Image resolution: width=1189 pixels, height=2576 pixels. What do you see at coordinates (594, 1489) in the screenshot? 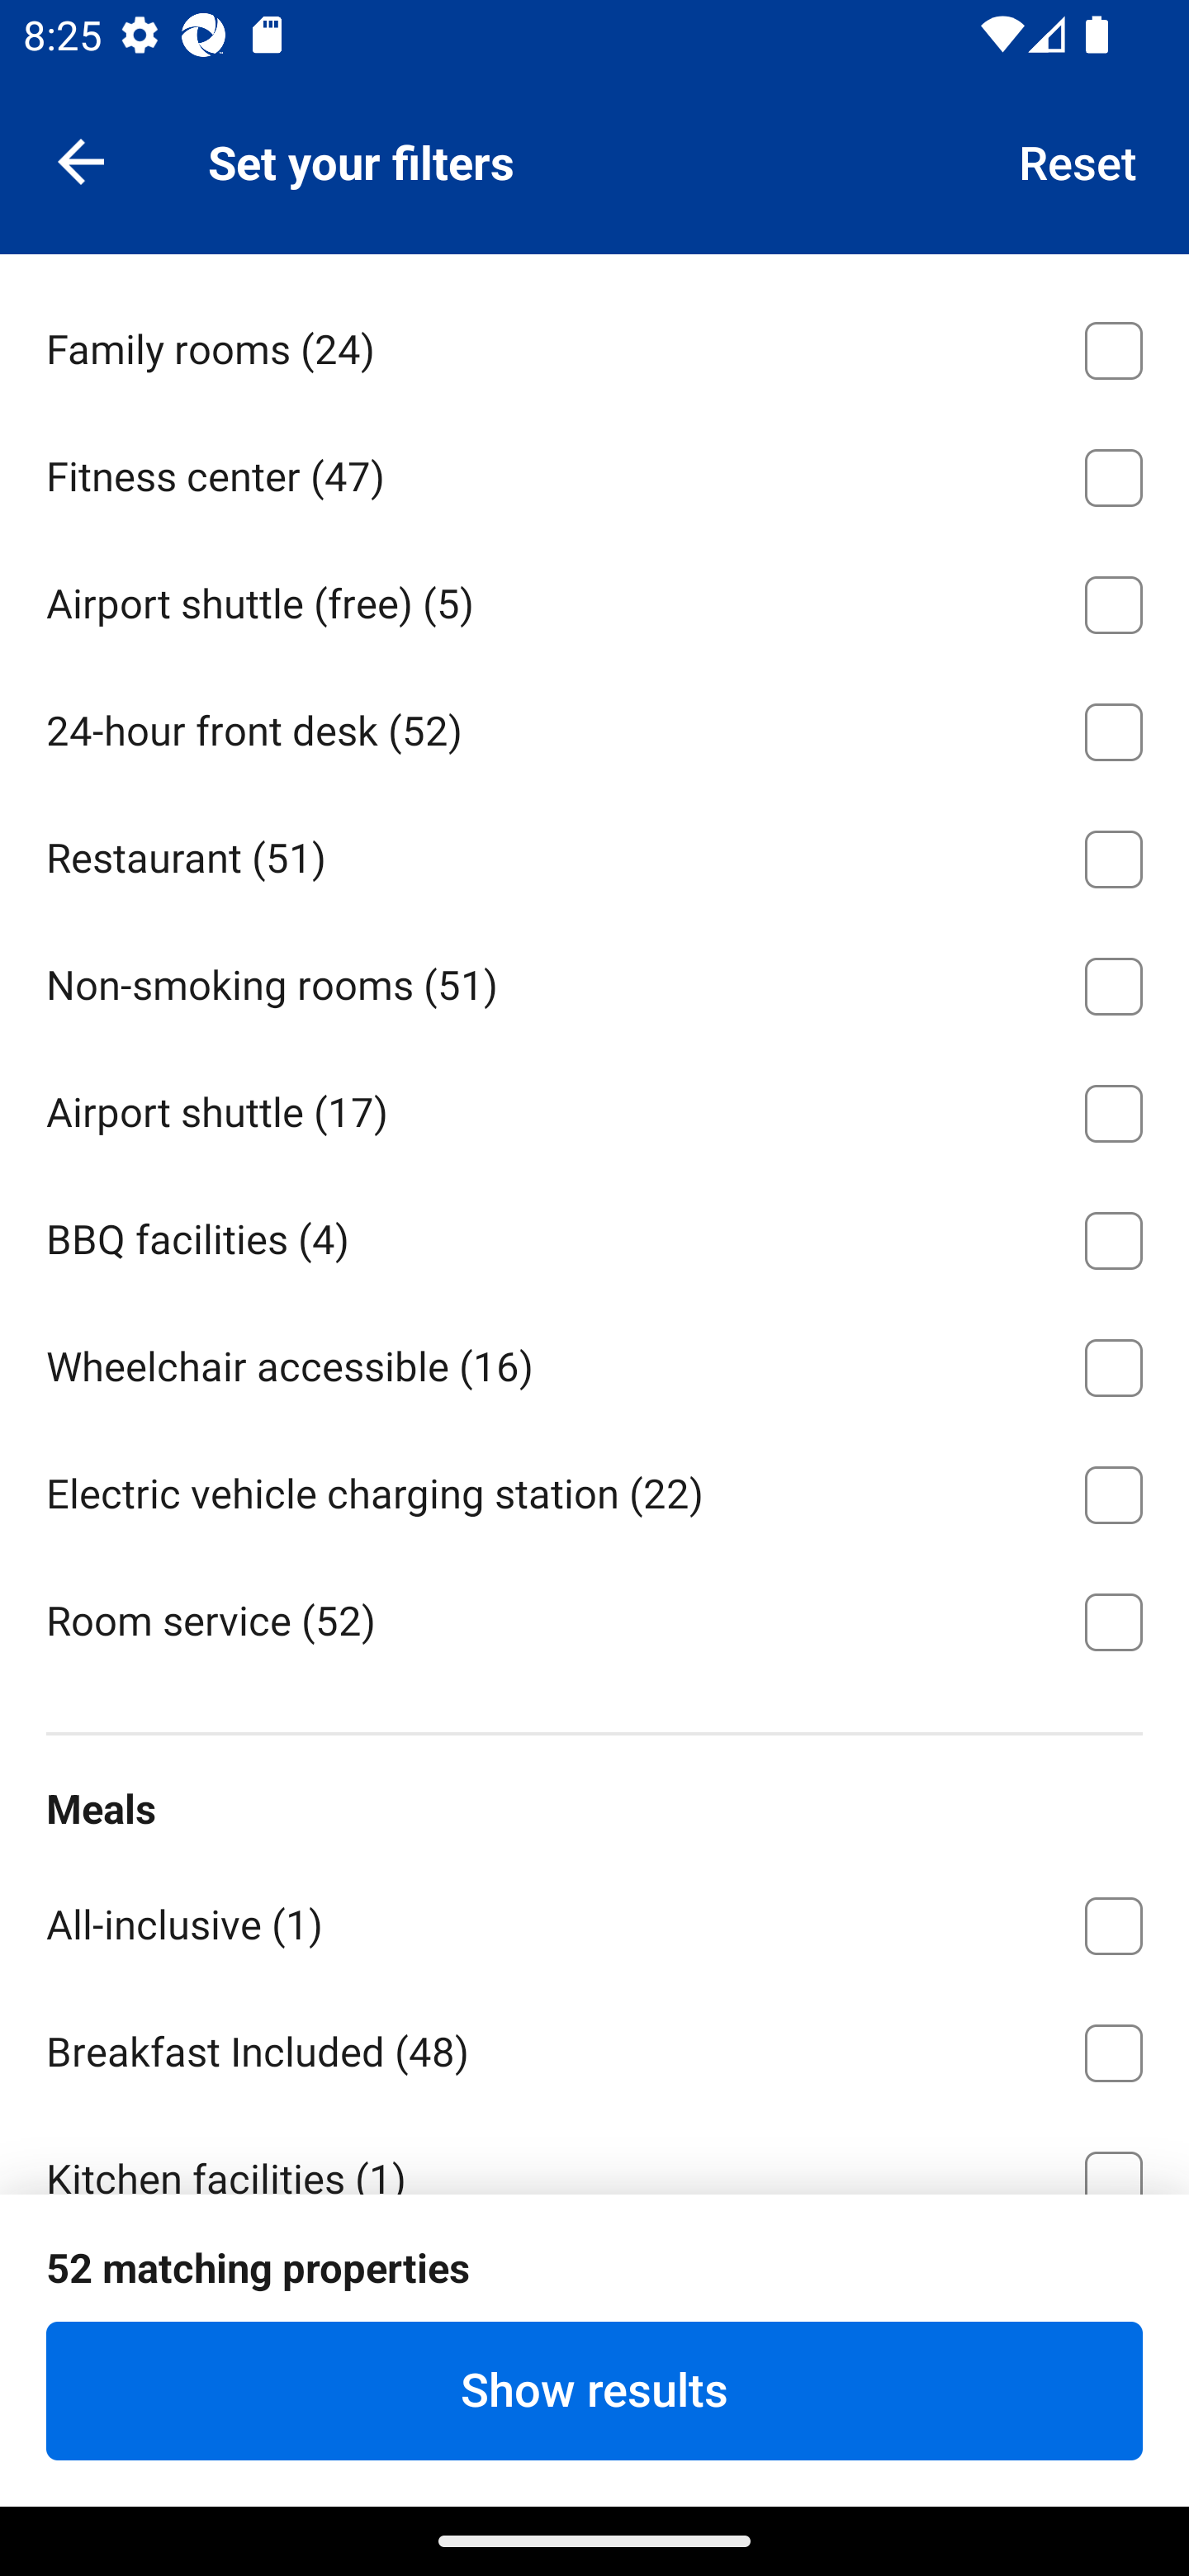
I see `Electric vehicle charging station ⁦(22)` at bounding box center [594, 1489].